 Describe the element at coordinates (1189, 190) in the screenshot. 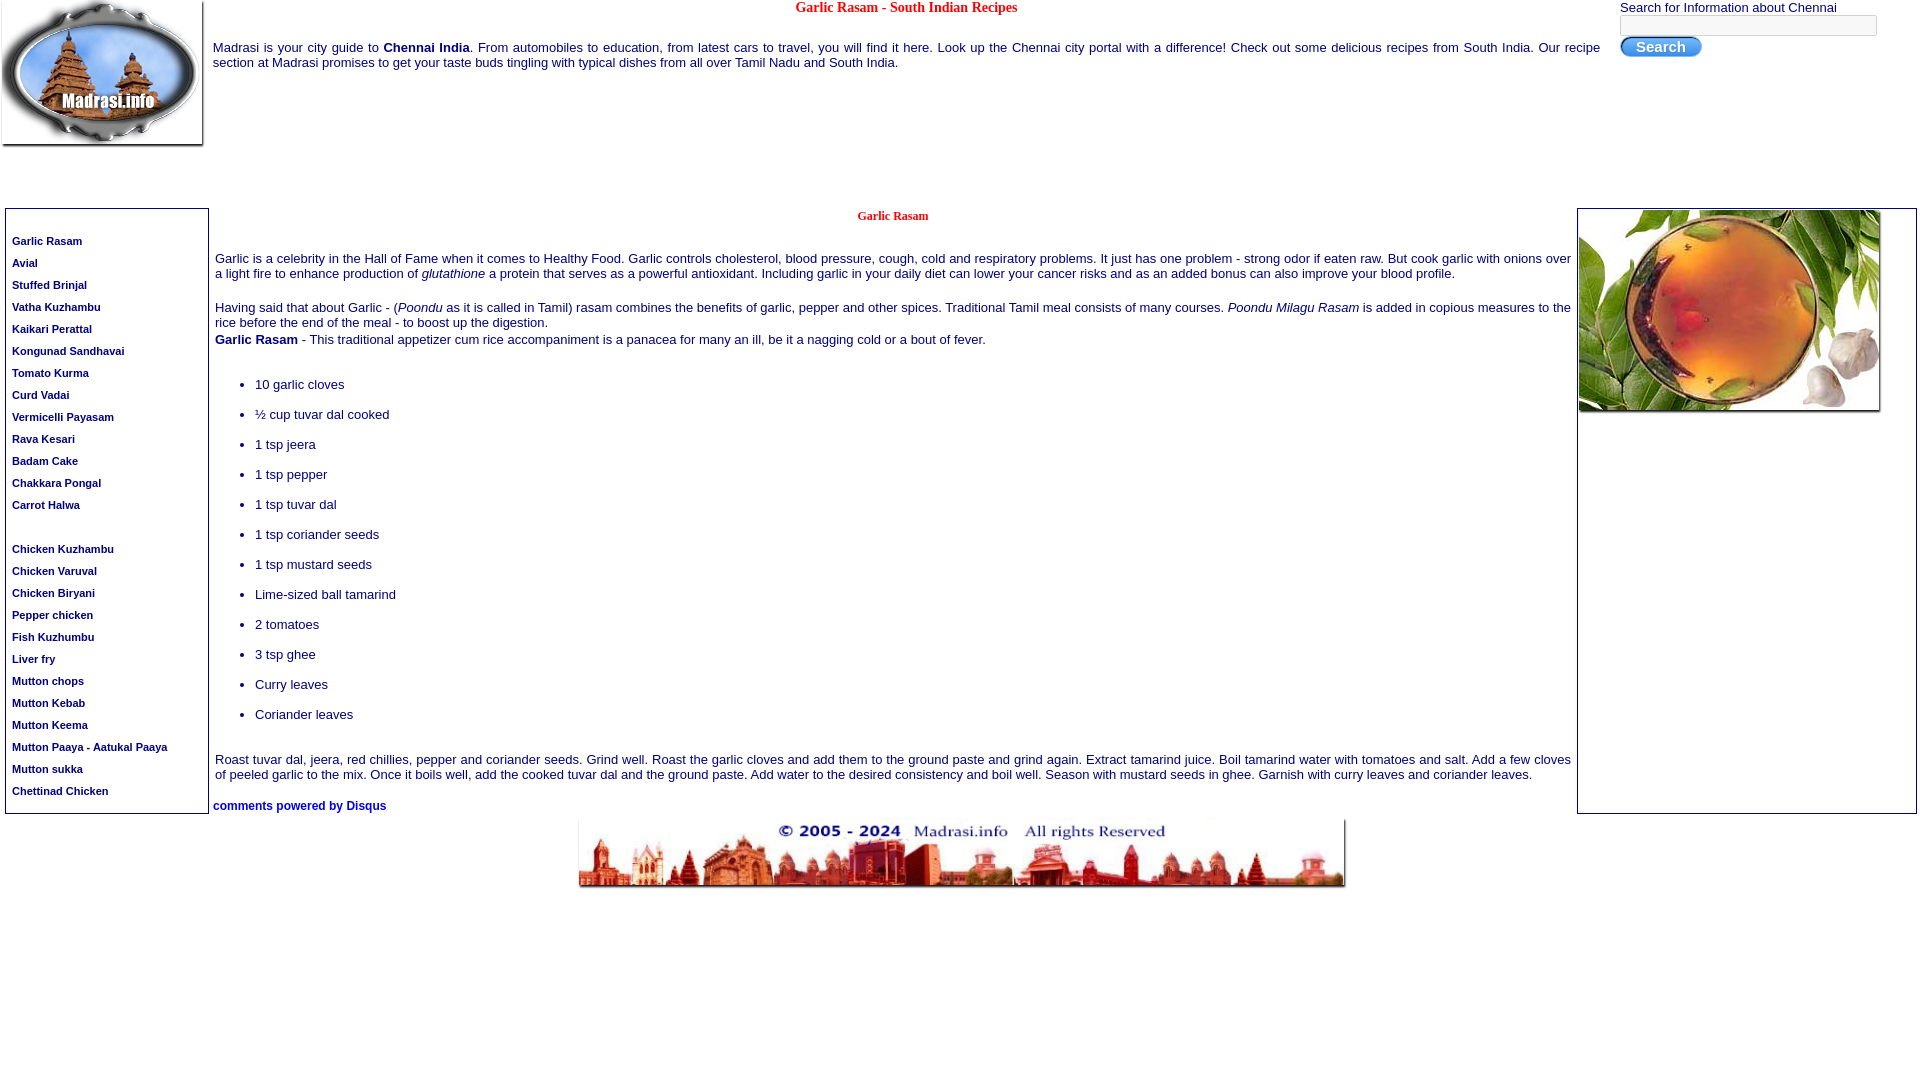

I see `Chennai City` at that location.